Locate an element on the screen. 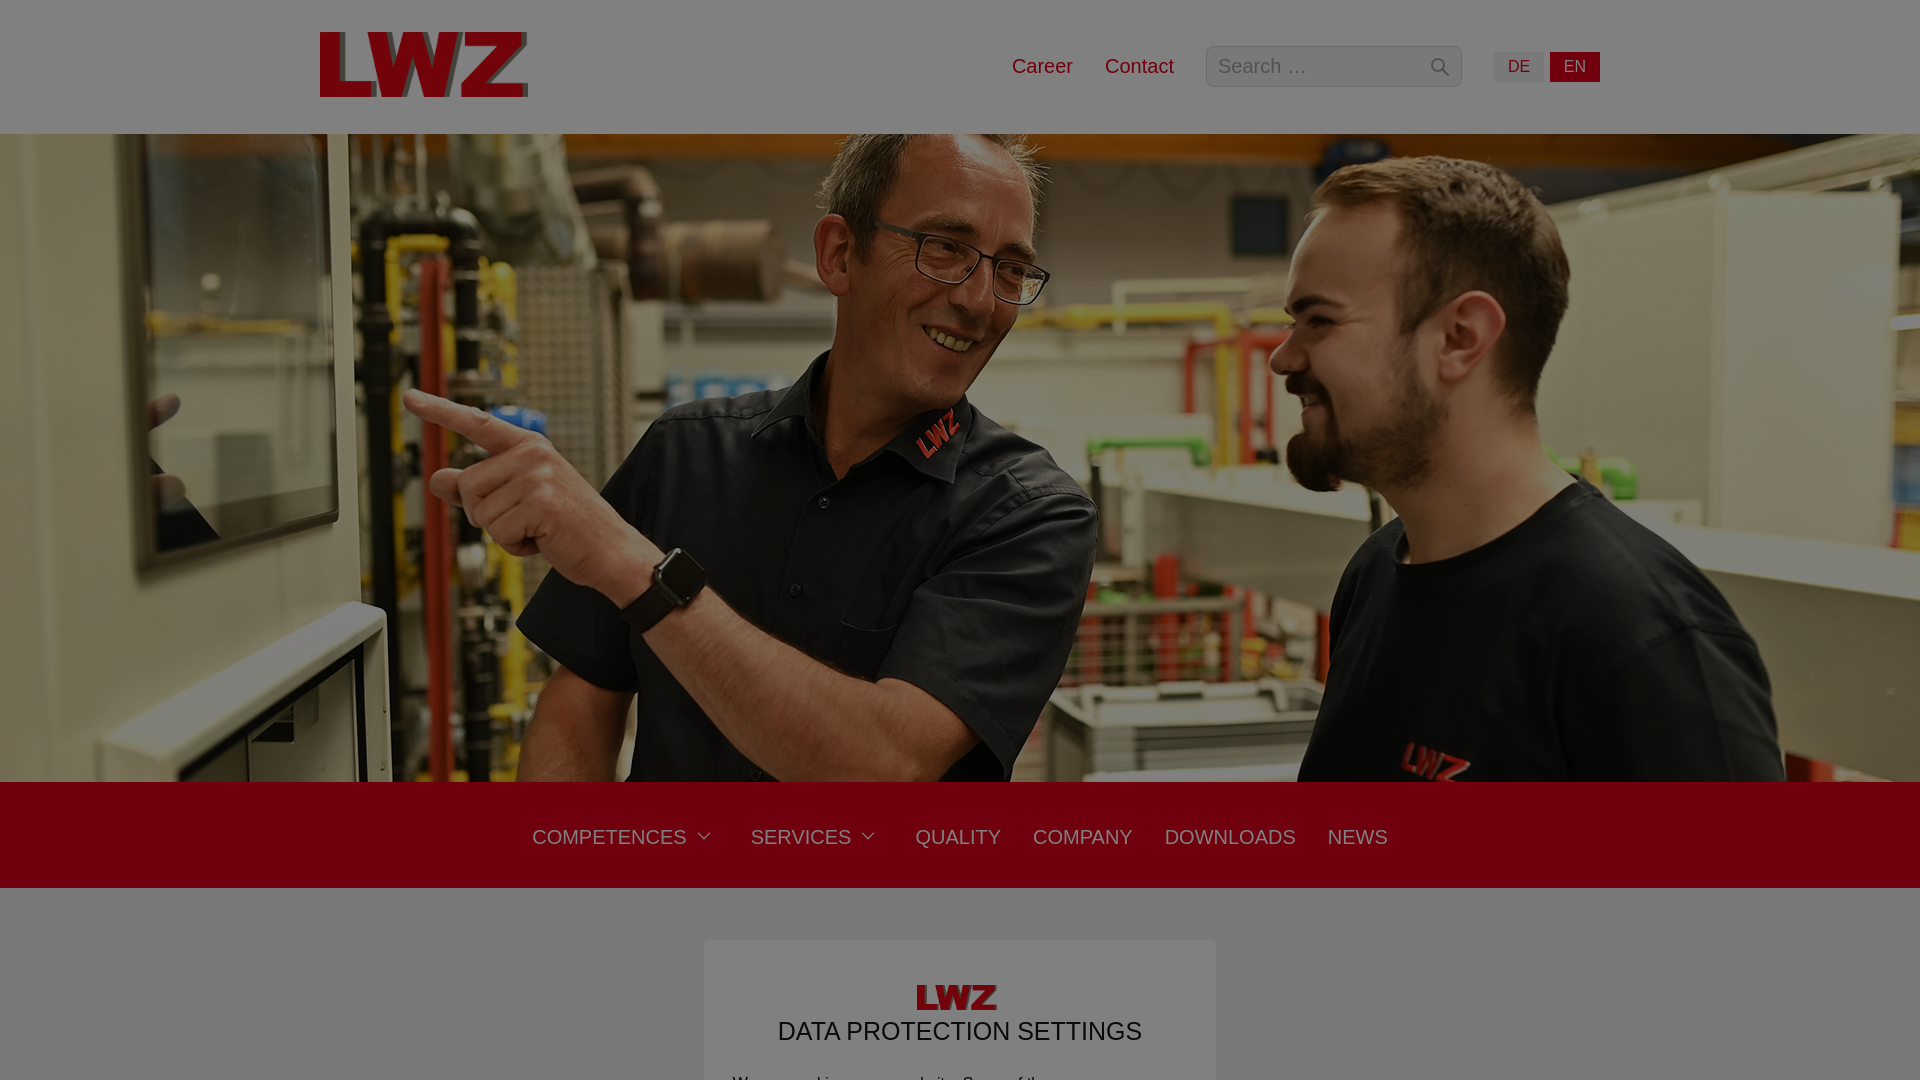 The width and height of the screenshot is (1920, 1080). EN is located at coordinates (1574, 66).